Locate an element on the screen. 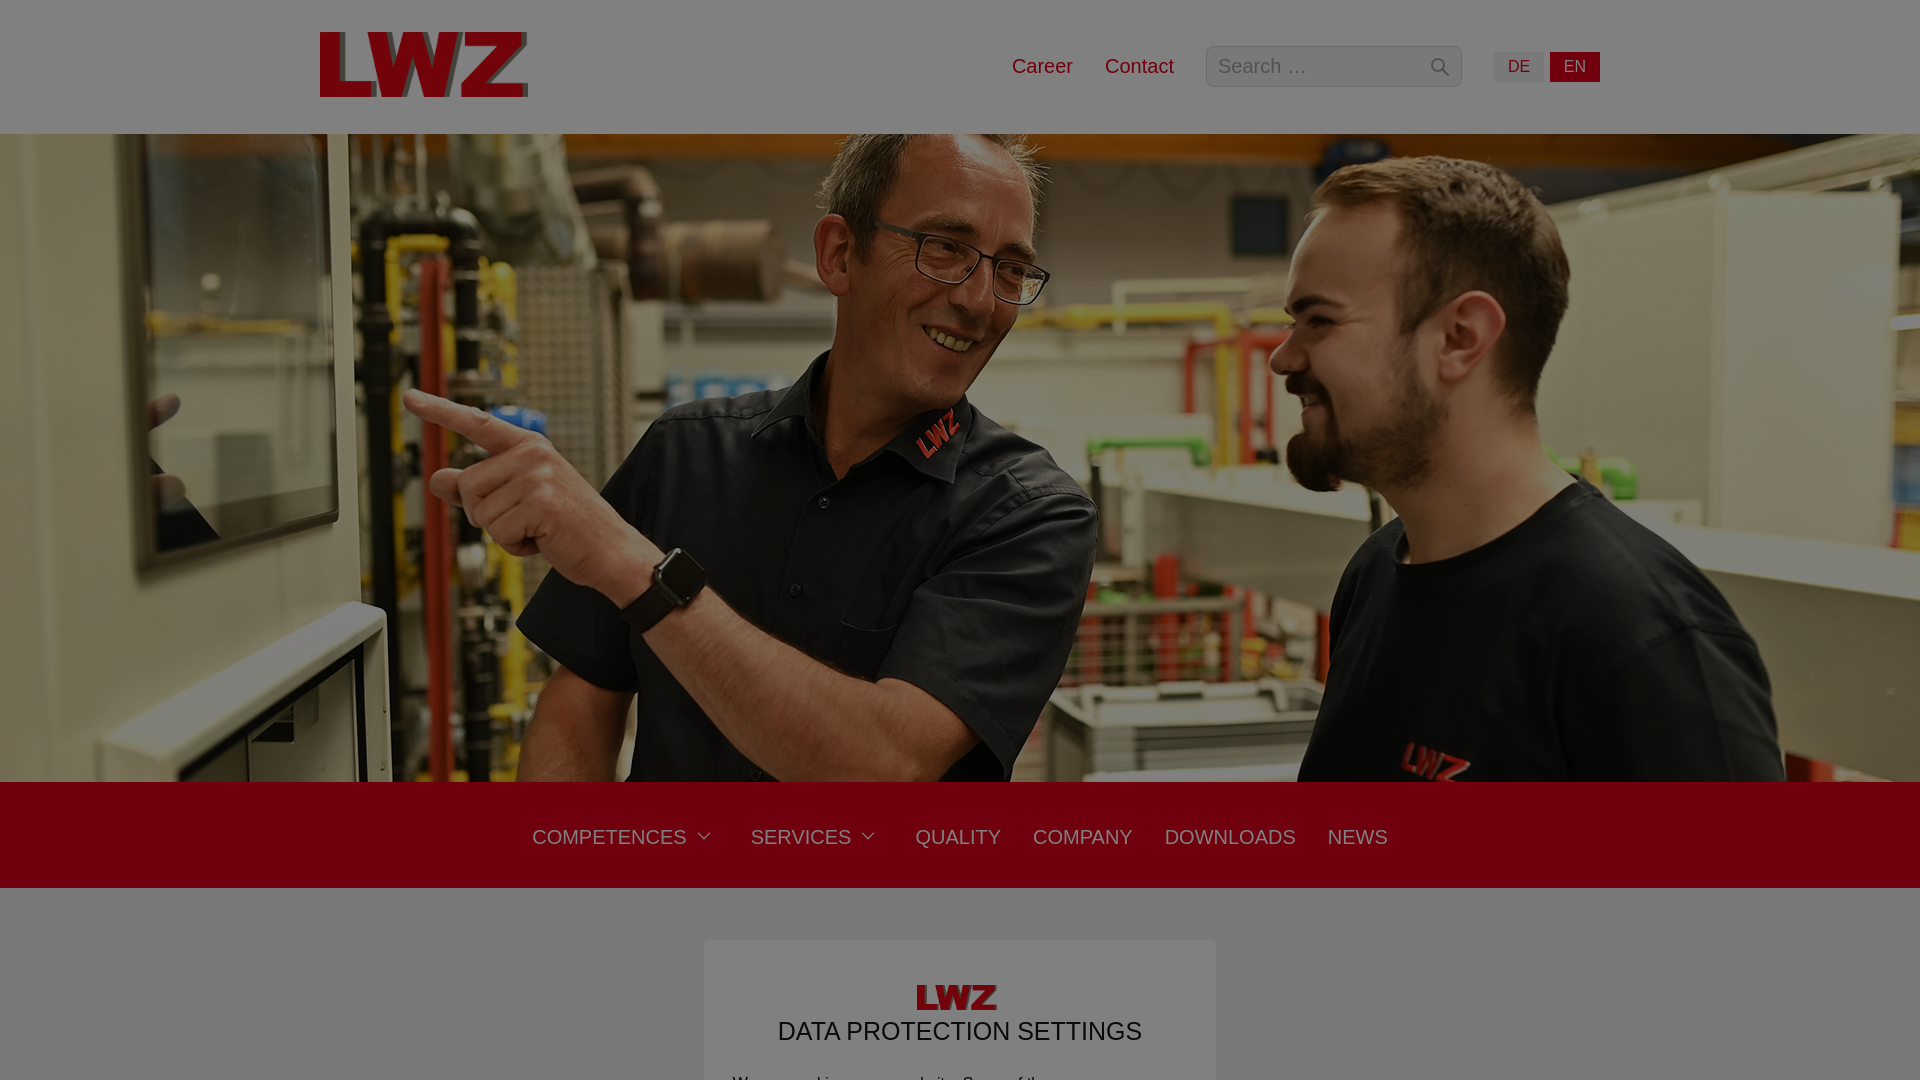 The width and height of the screenshot is (1920, 1080). EN is located at coordinates (1574, 66).